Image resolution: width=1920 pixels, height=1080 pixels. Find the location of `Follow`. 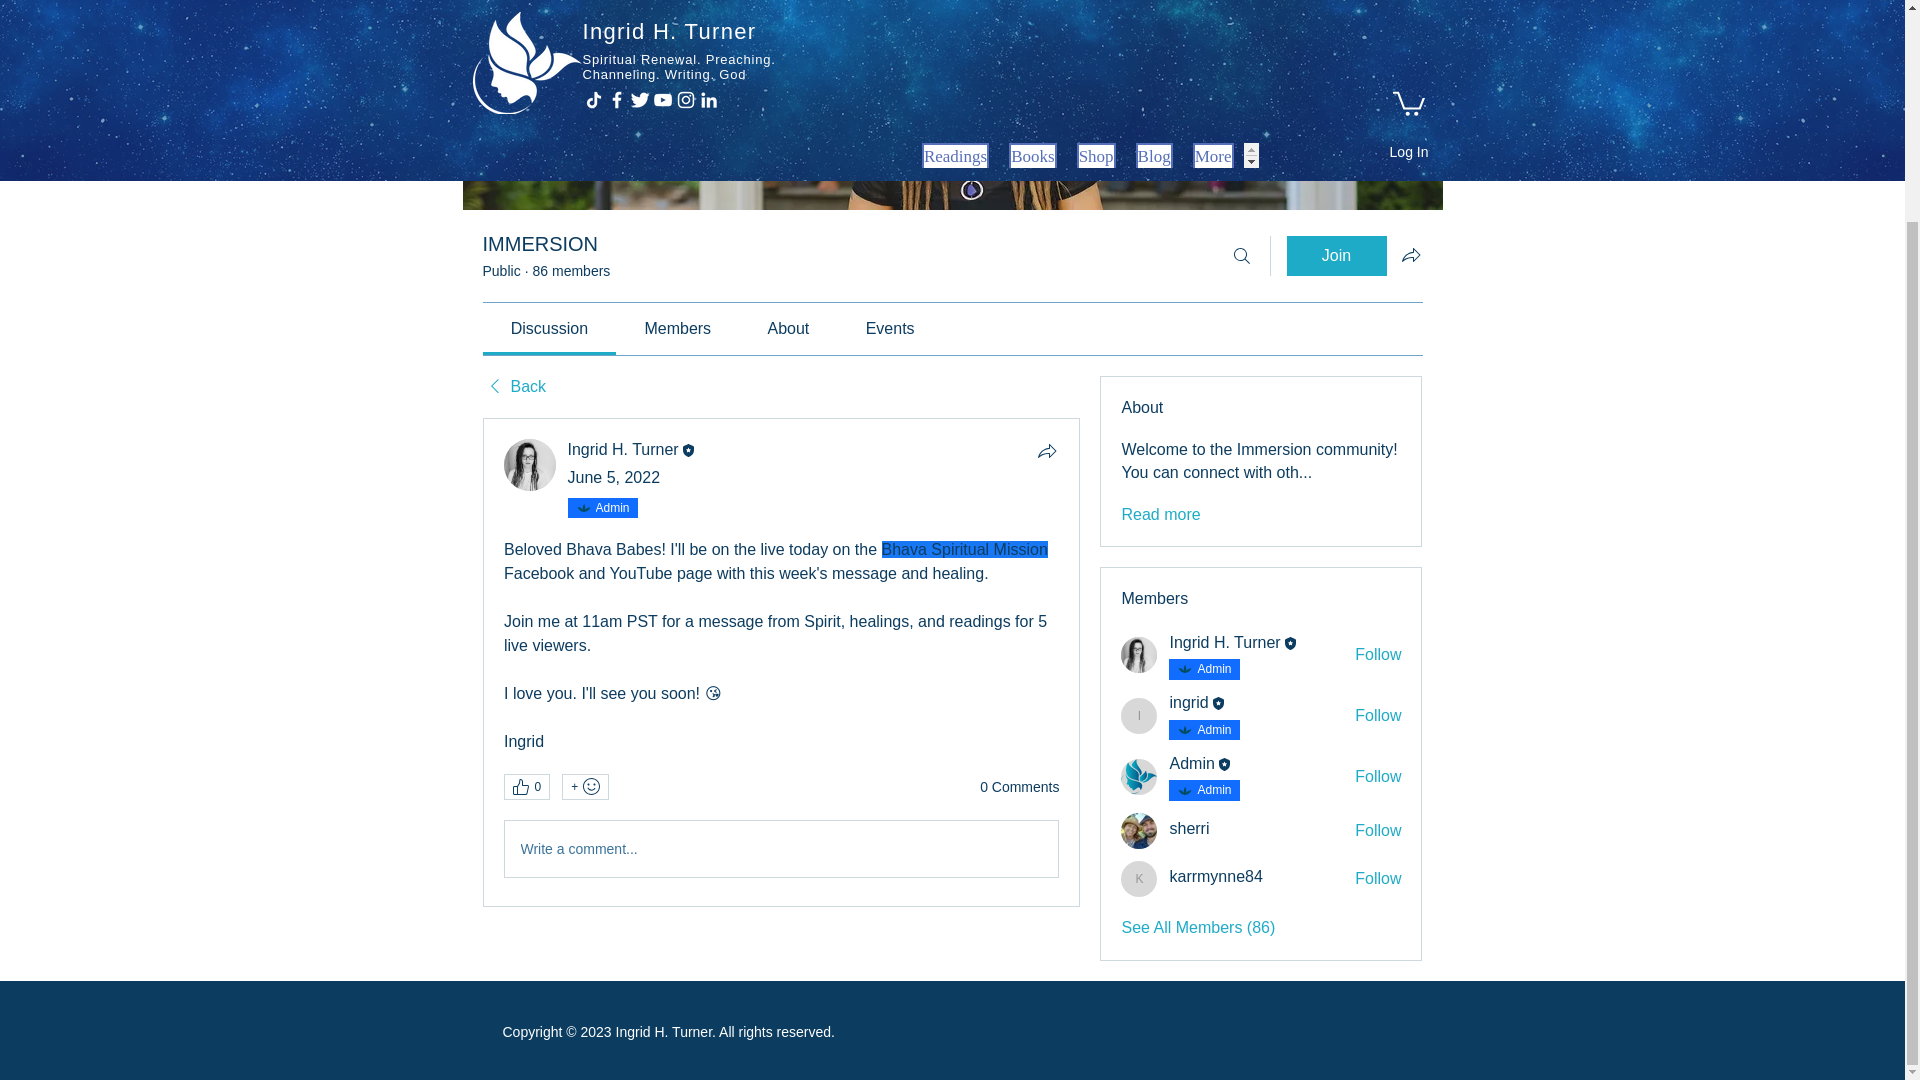

Follow is located at coordinates (1378, 716).